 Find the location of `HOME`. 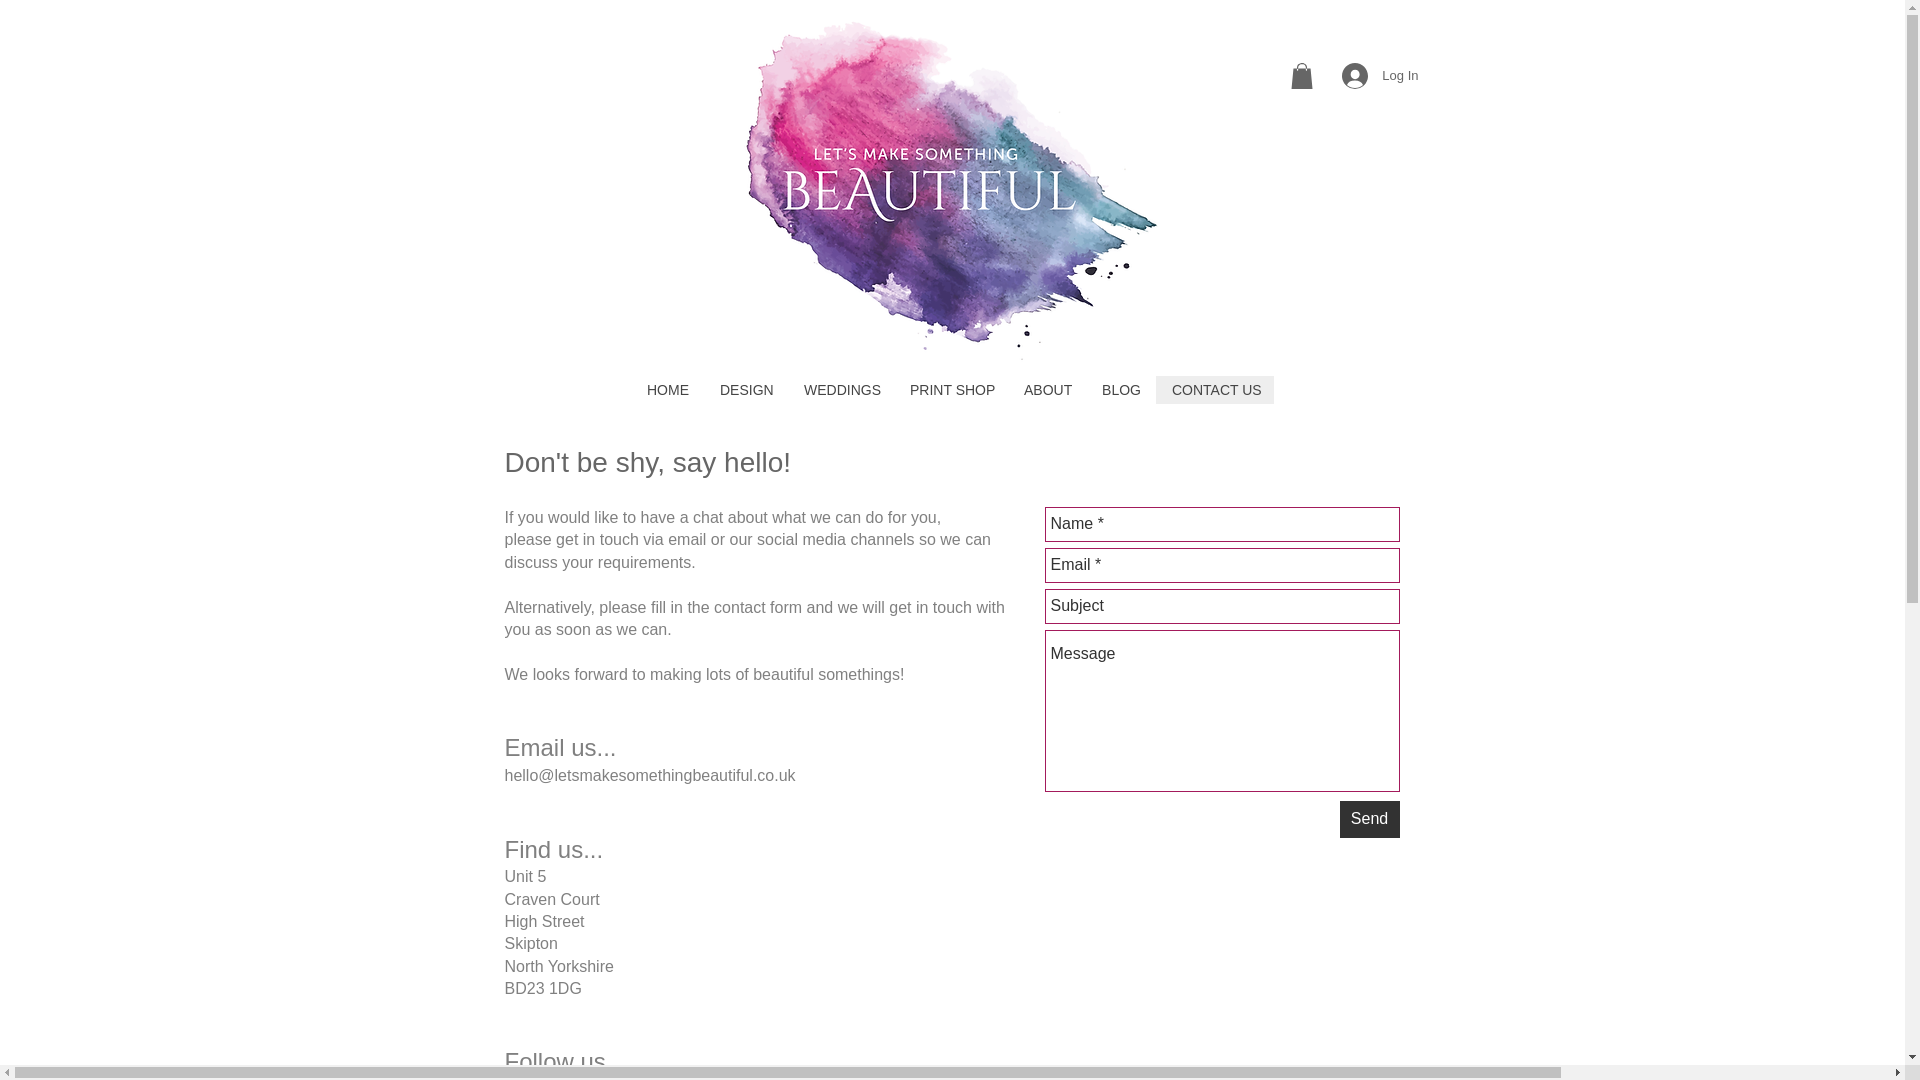

HOME is located at coordinates (668, 389).